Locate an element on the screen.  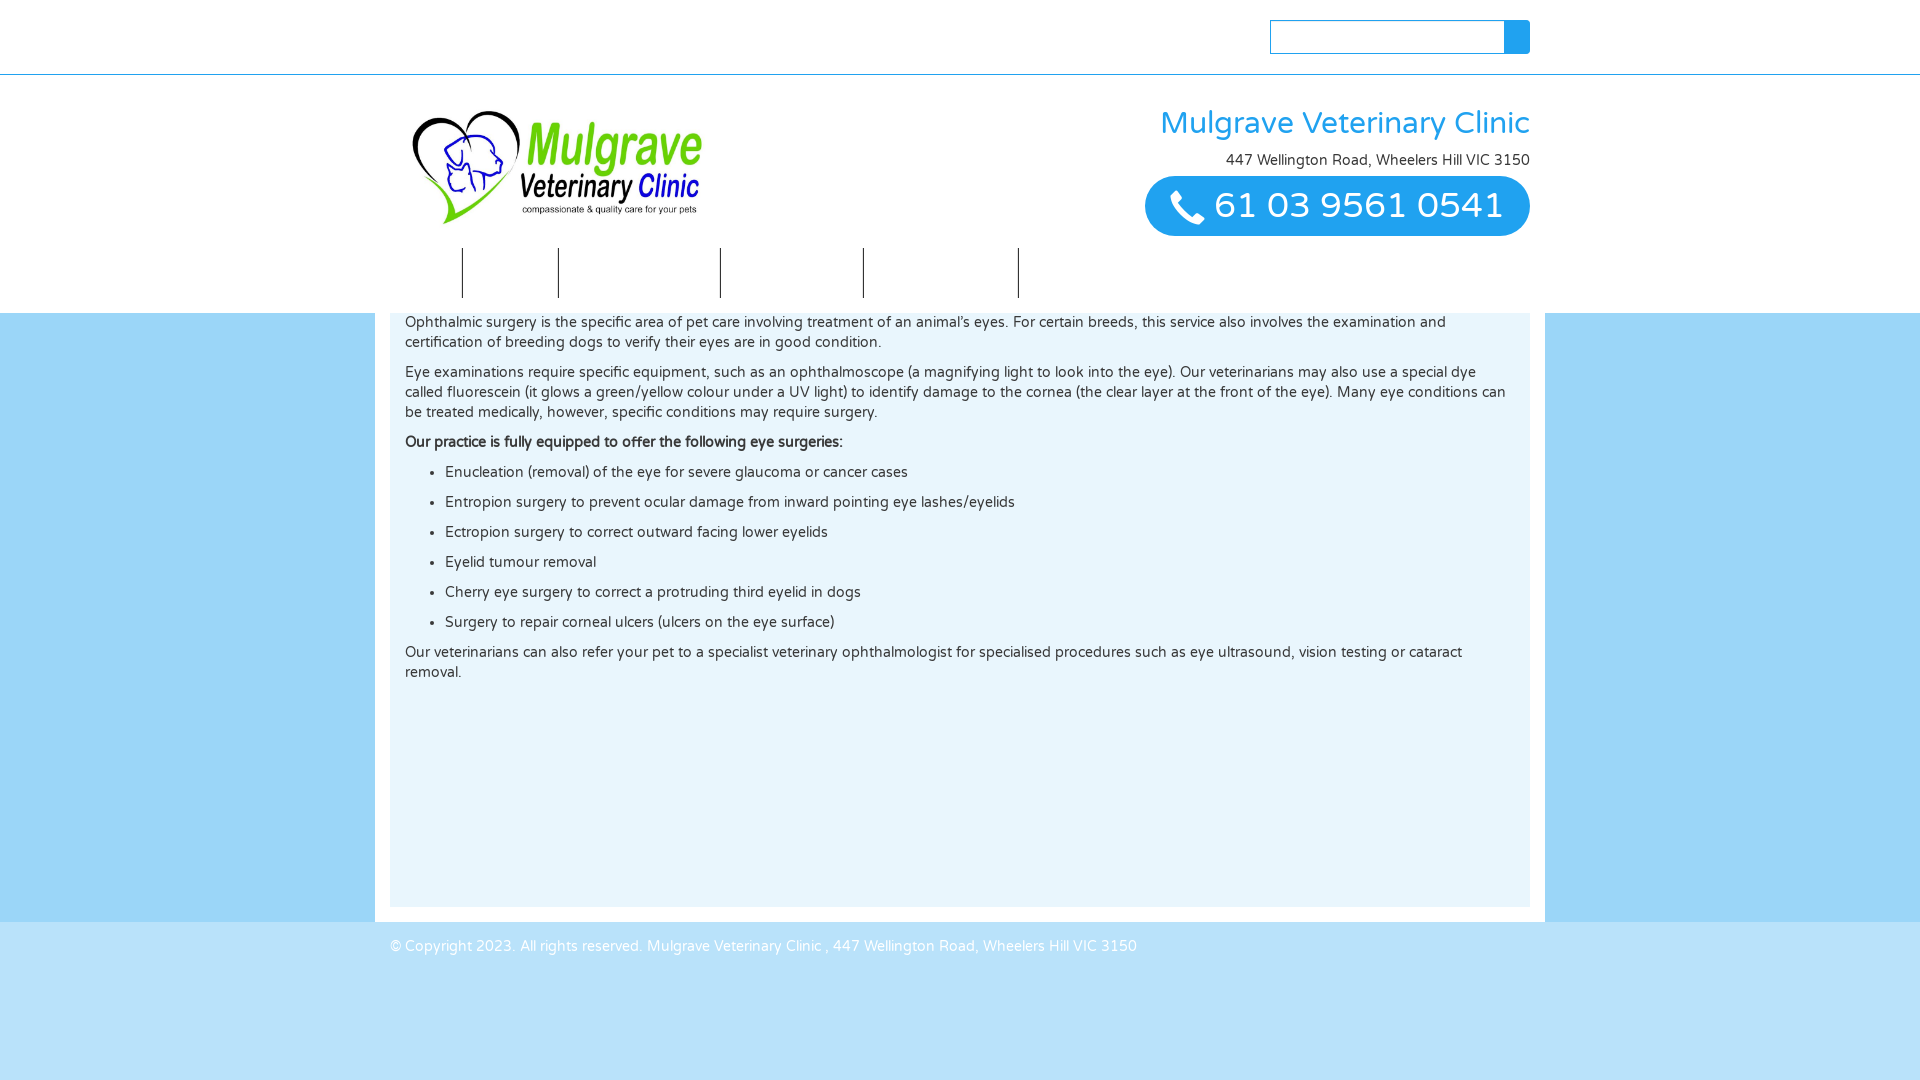
About Us is located at coordinates (510, 273).